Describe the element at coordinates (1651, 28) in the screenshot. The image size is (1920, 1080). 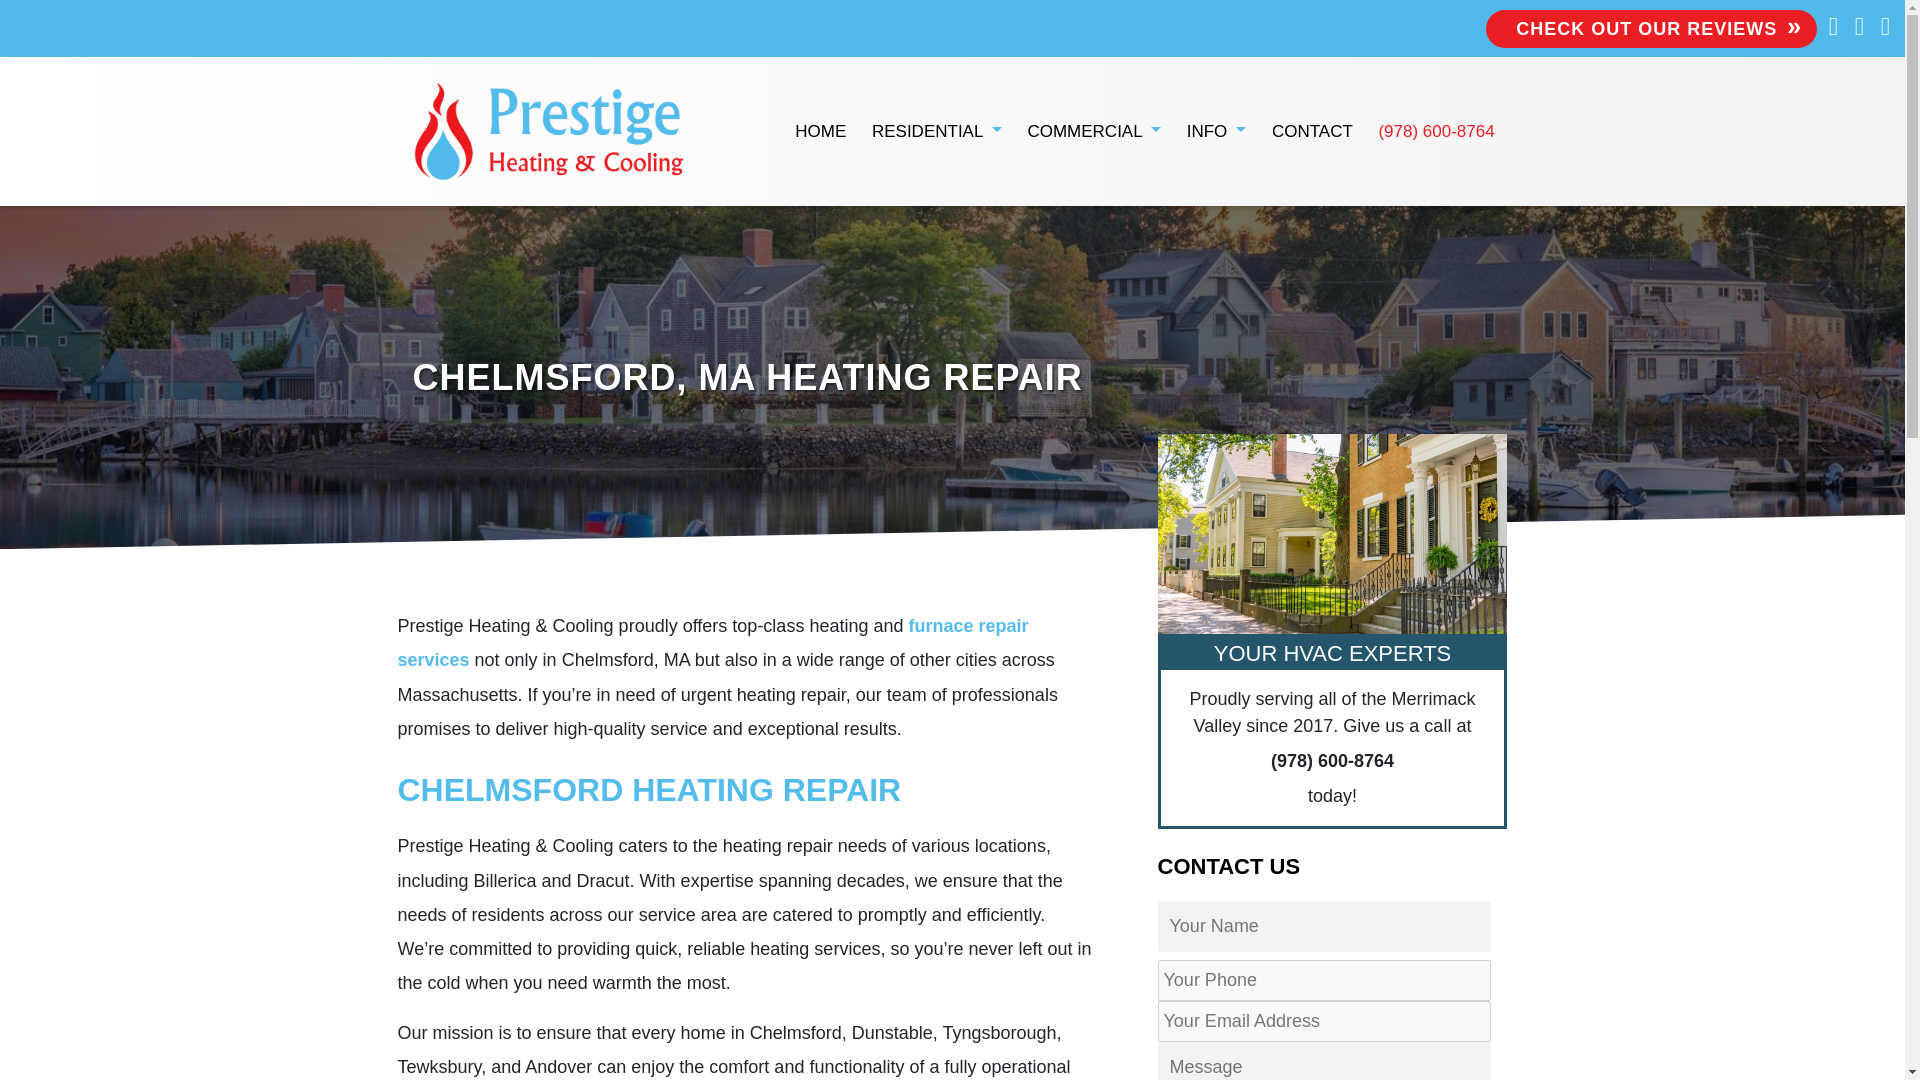
I see `CHECK OUT OUR REVIEWS` at that location.